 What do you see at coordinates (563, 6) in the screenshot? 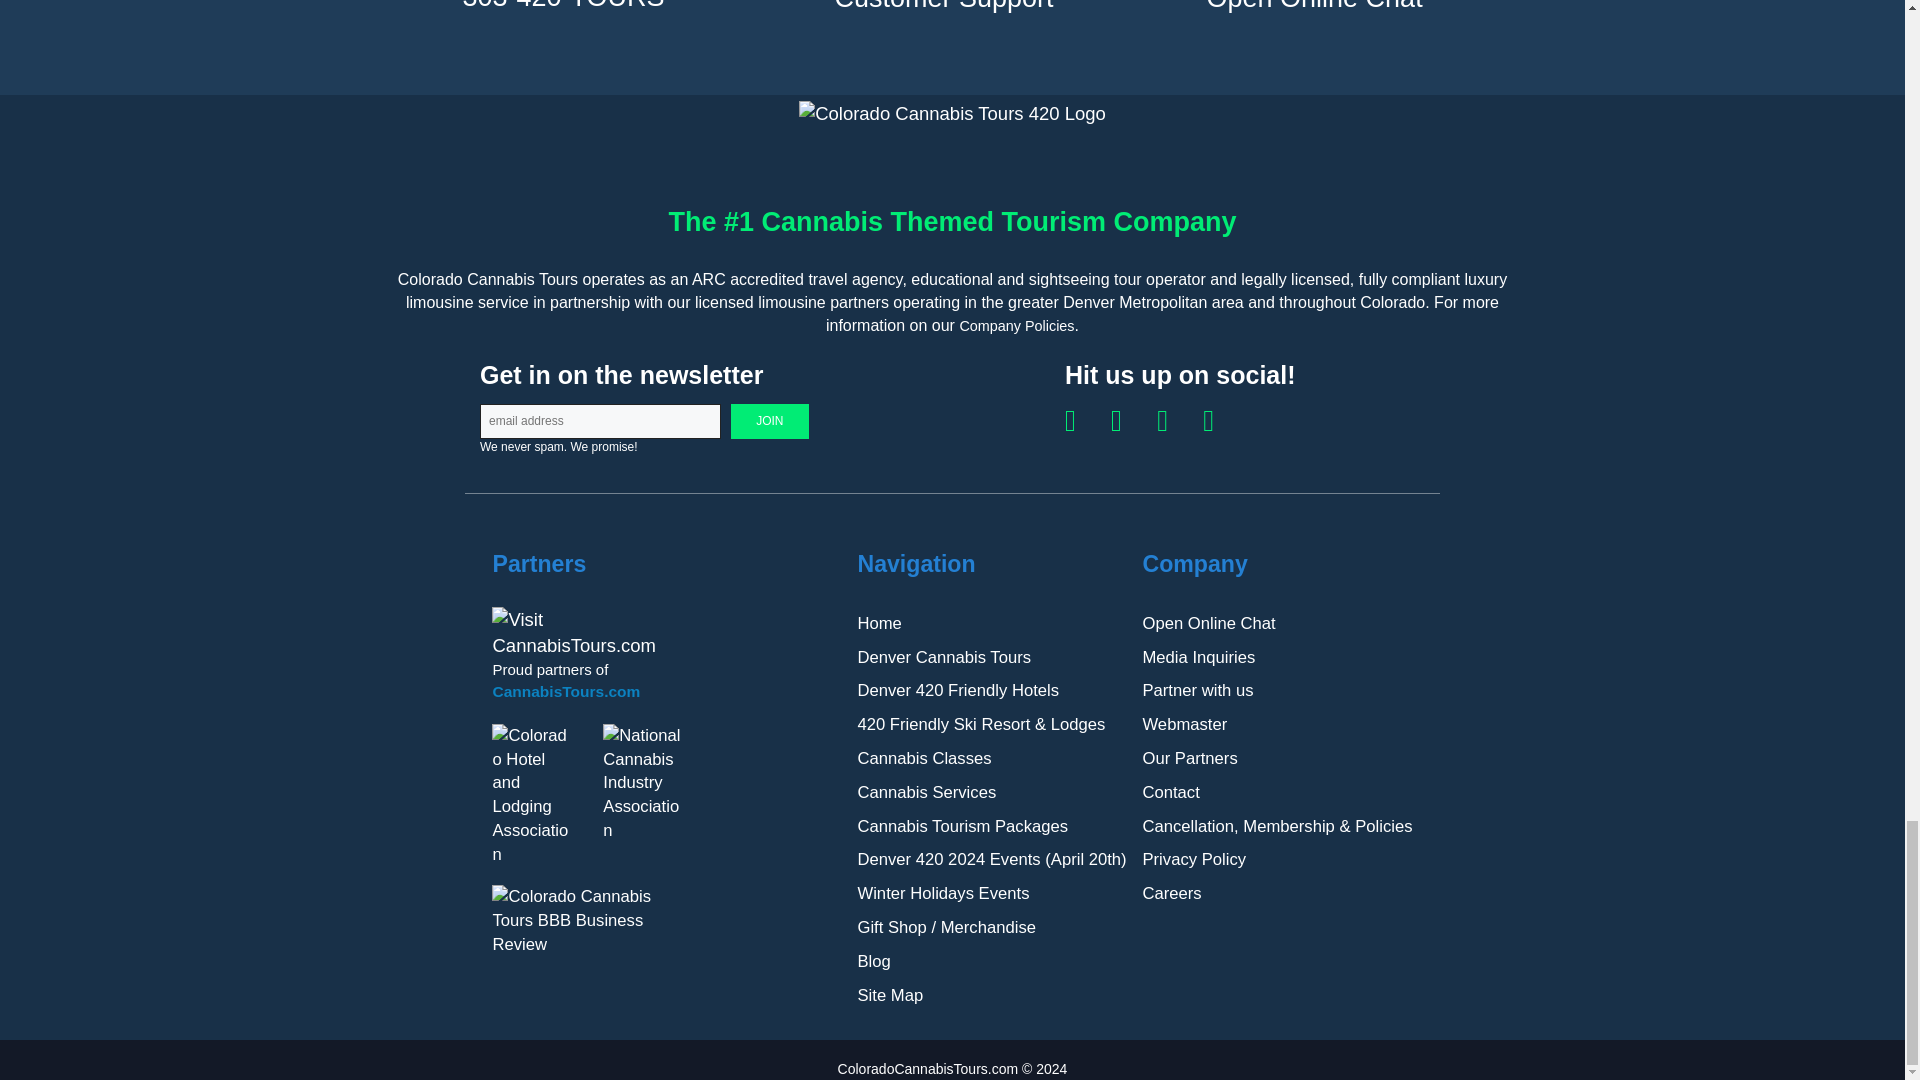
I see `Call Us 24 Hours A Day` at bounding box center [563, 6].